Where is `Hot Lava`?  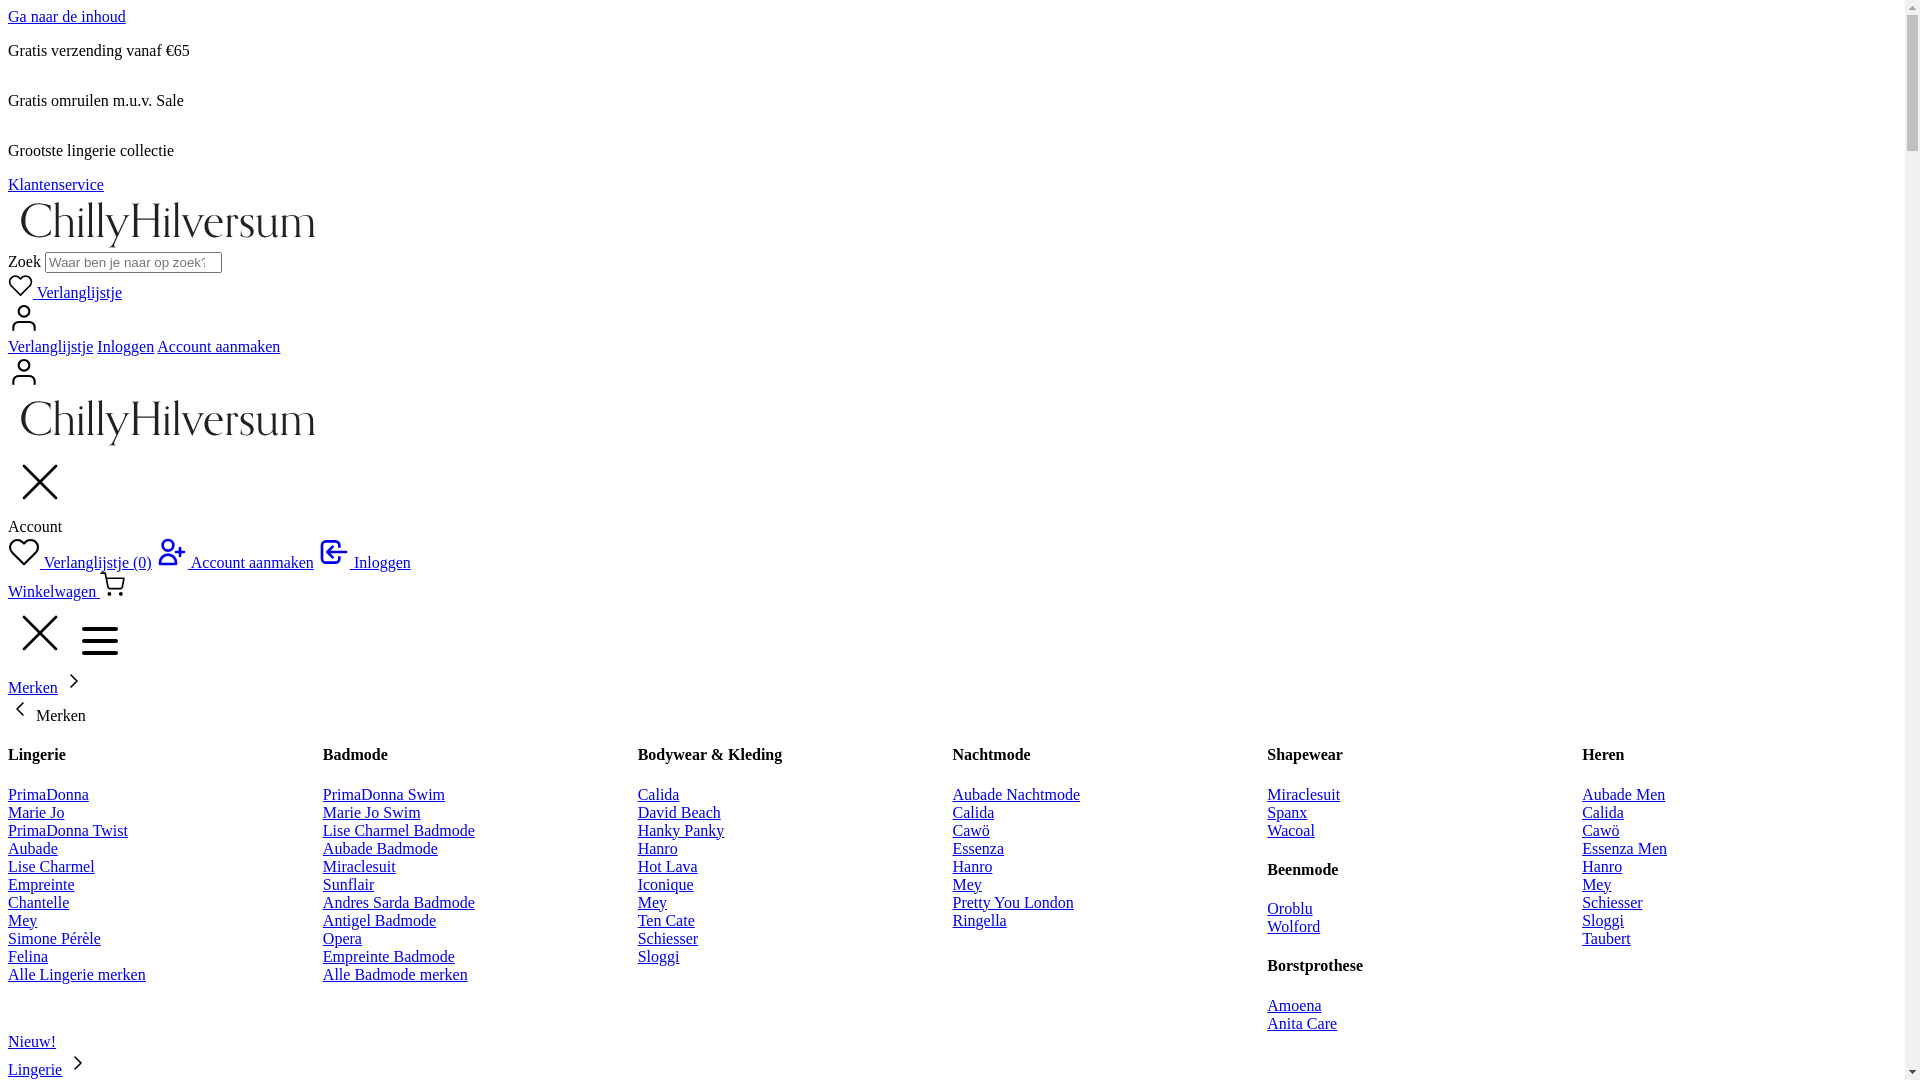
Hot Lava is located at coordinates (668, 866).